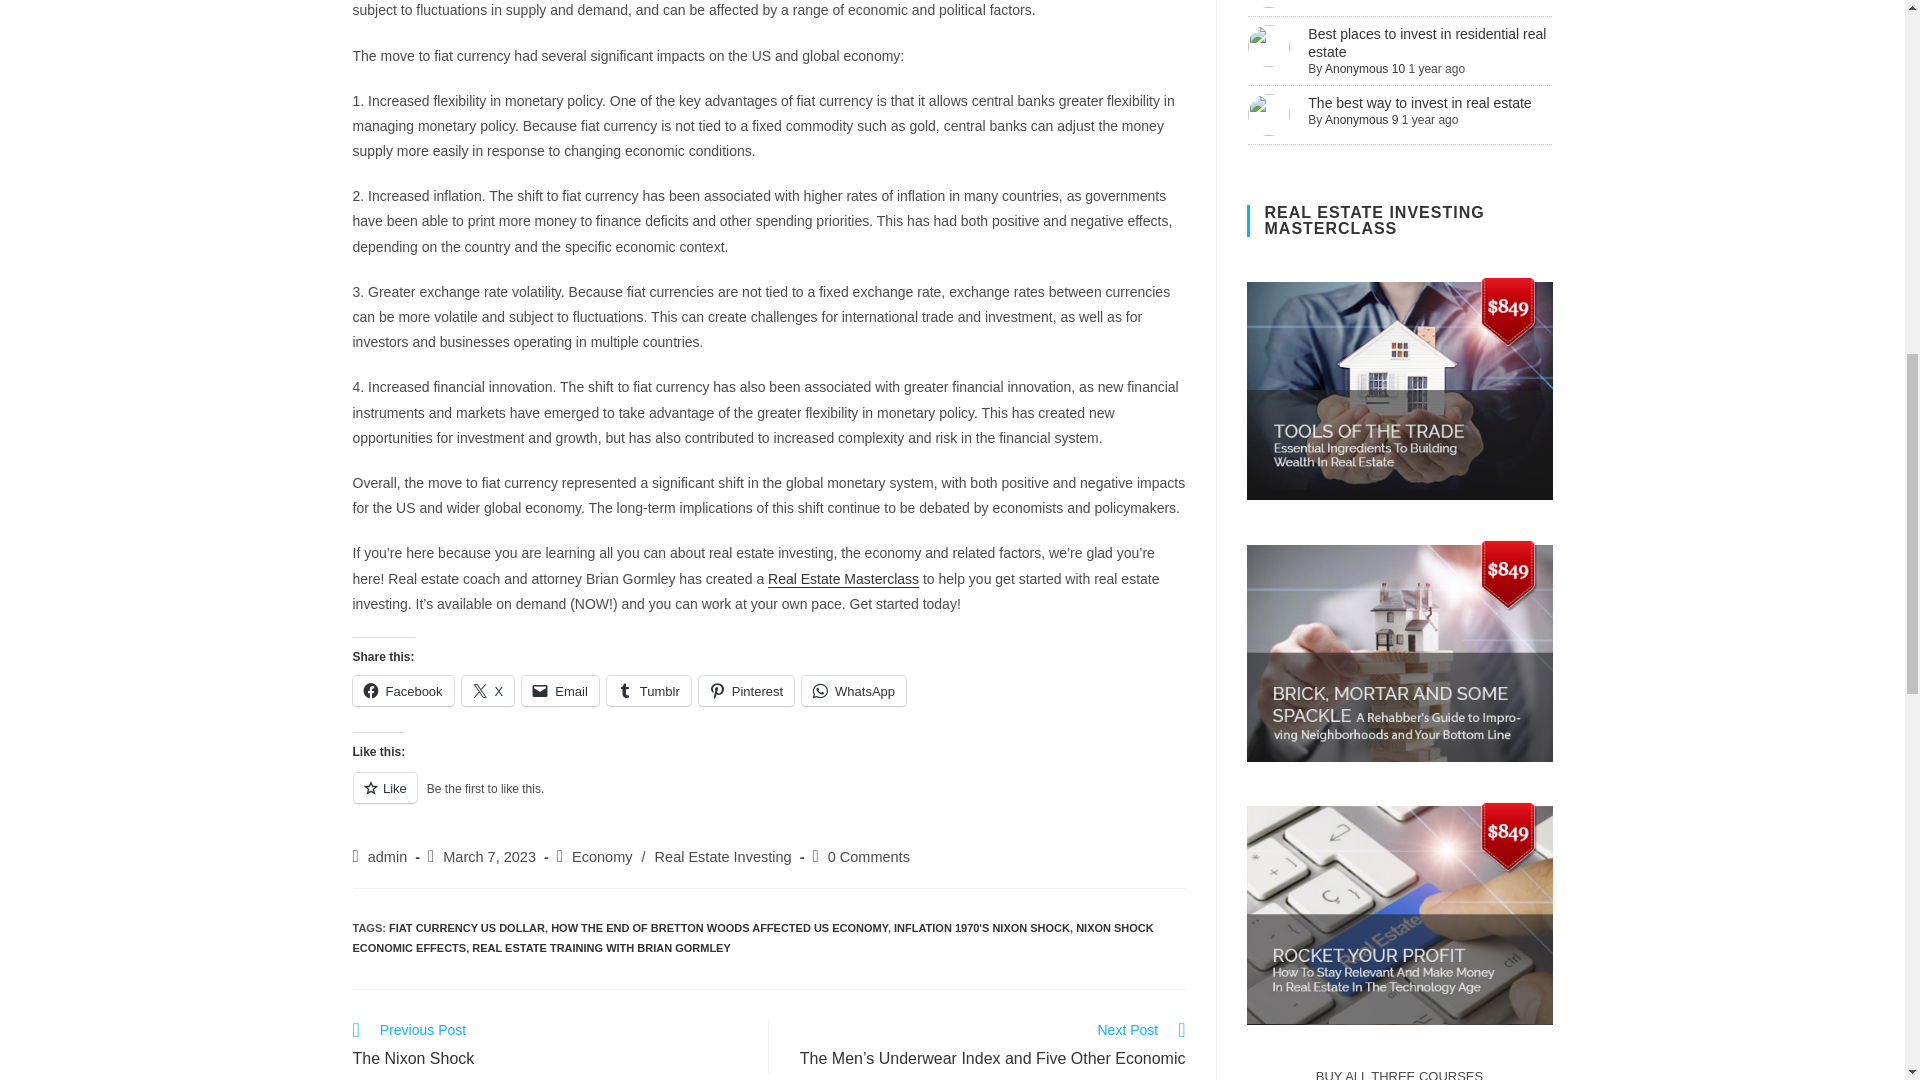 Image resolution: width=1920 pixels, height=1080 pixels. Describe the element at coordinates (844, 578) in the screenshot. I see `Real Estate Masterclass` at that location.